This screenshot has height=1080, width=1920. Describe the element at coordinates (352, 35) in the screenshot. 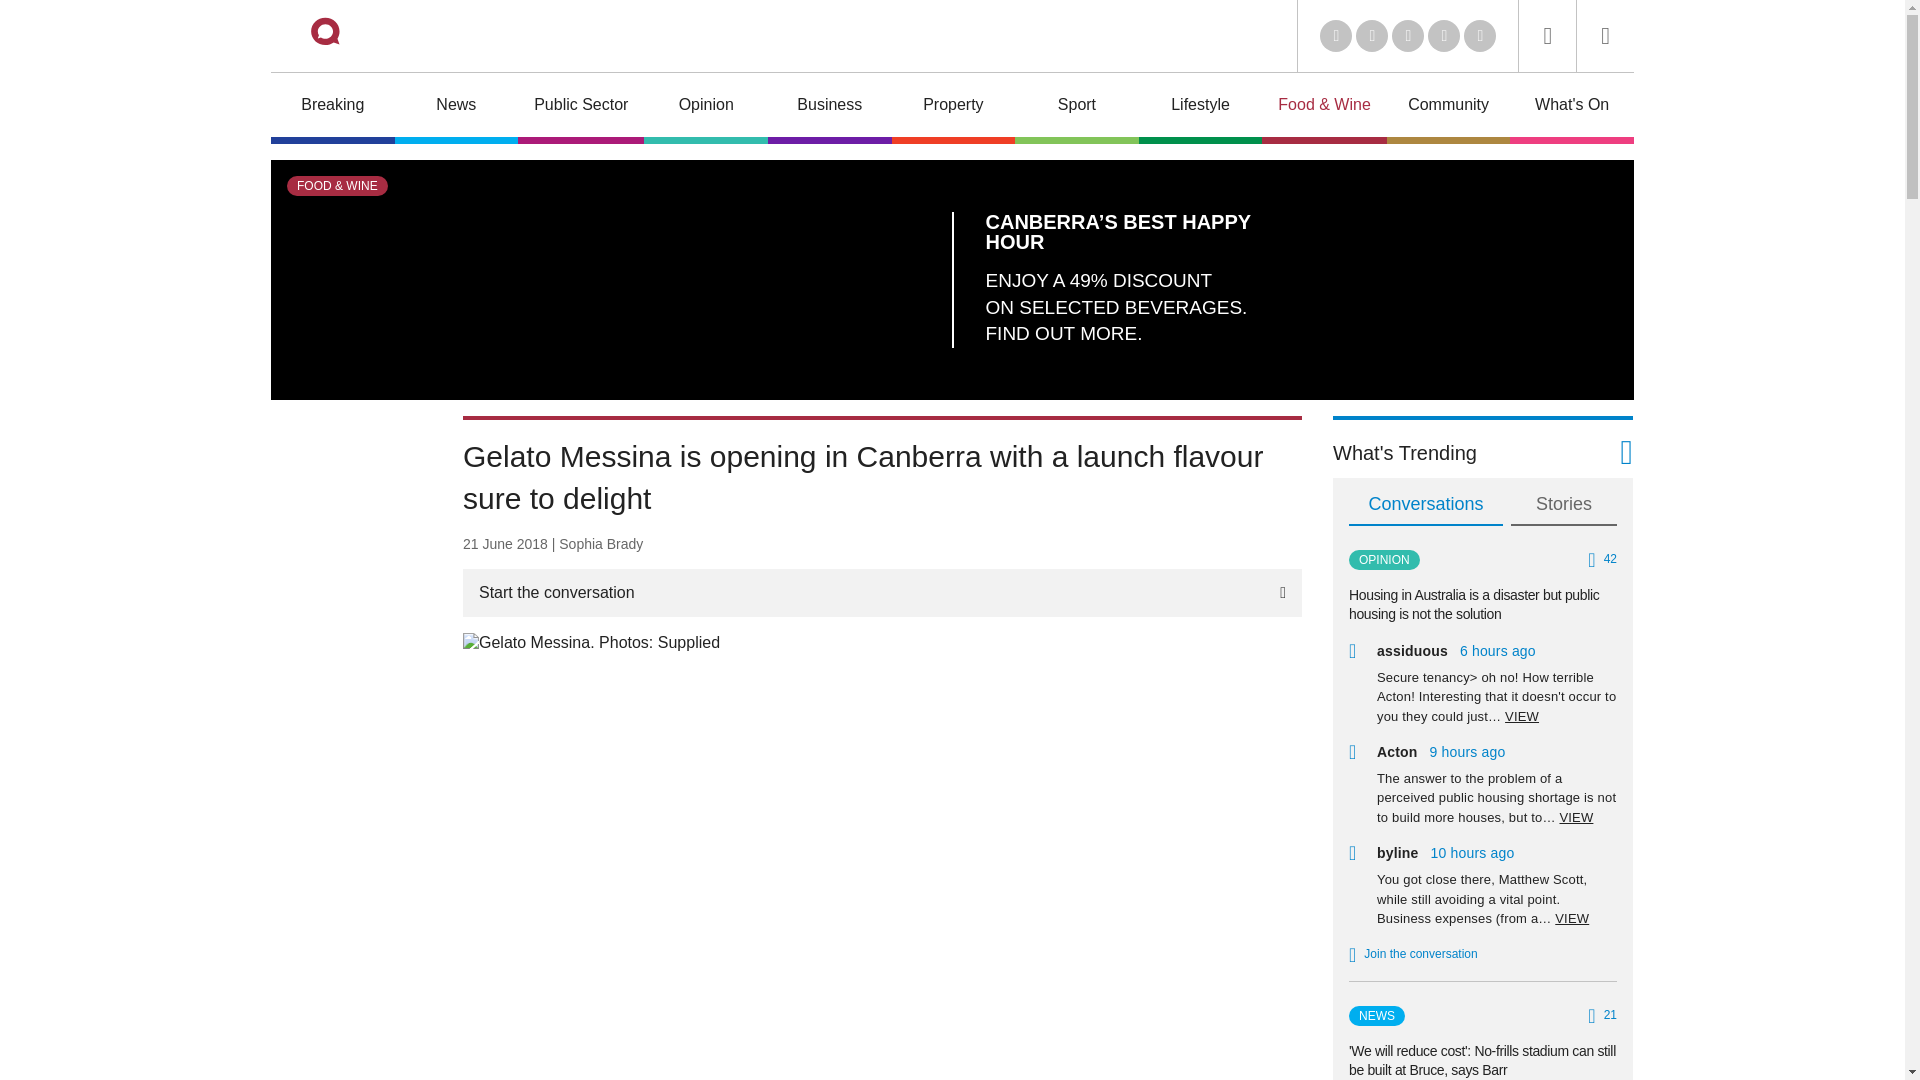

I see `Riotact Home` at that location.